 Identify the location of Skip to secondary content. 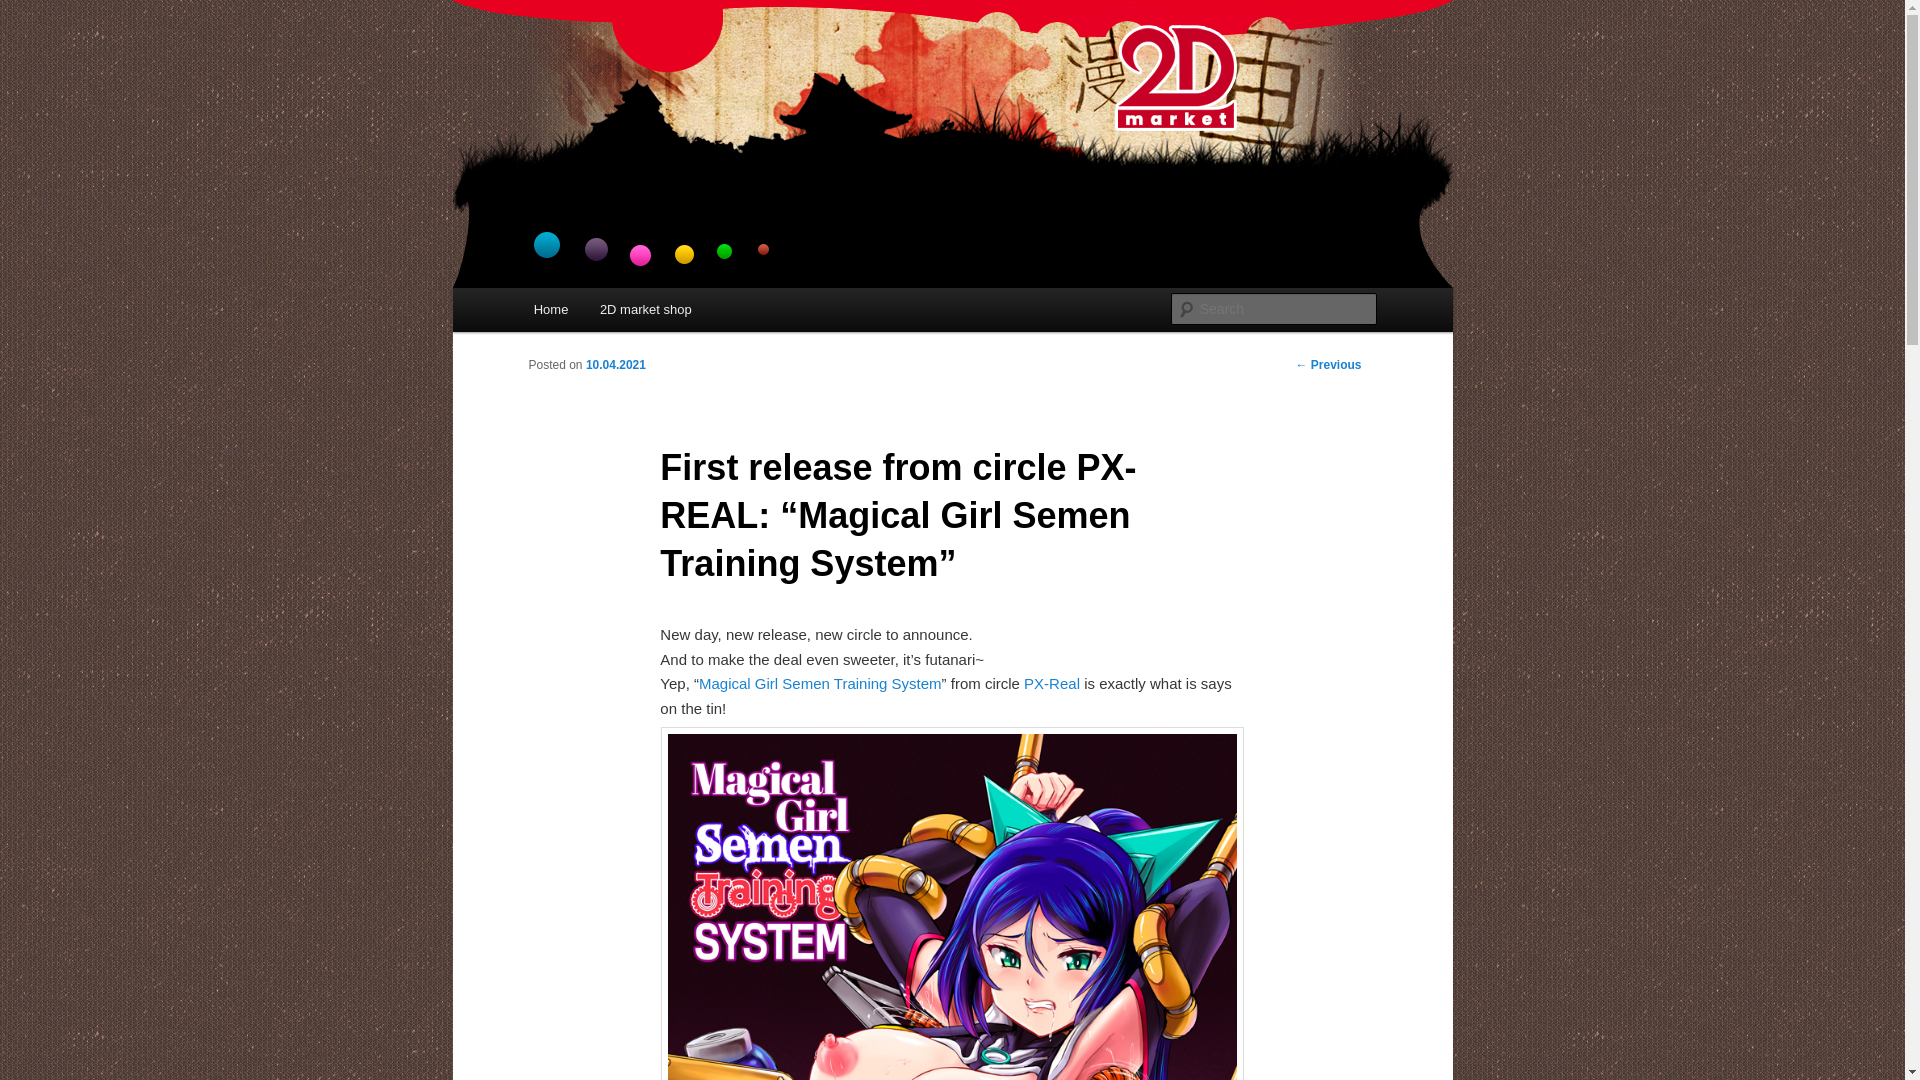
(632, 313).